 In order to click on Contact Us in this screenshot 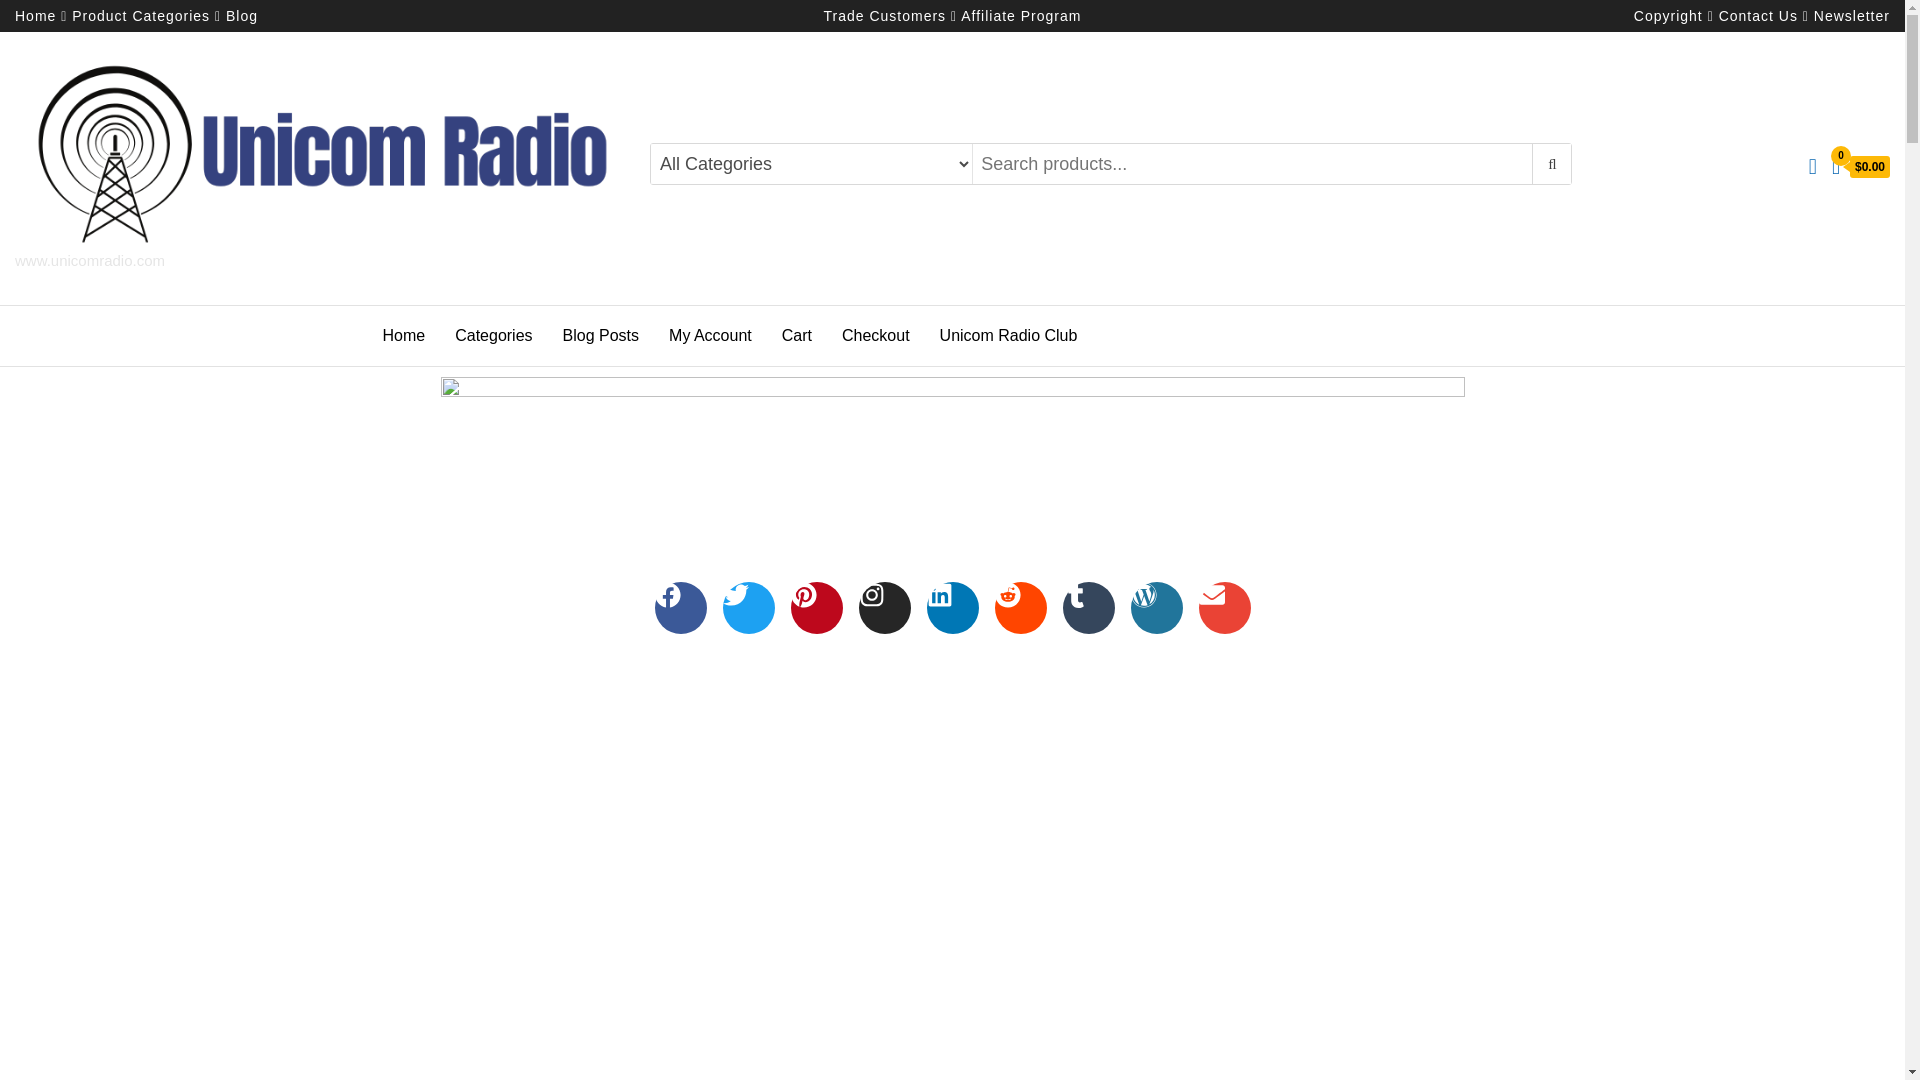, I will do `click(1758, 15)`.